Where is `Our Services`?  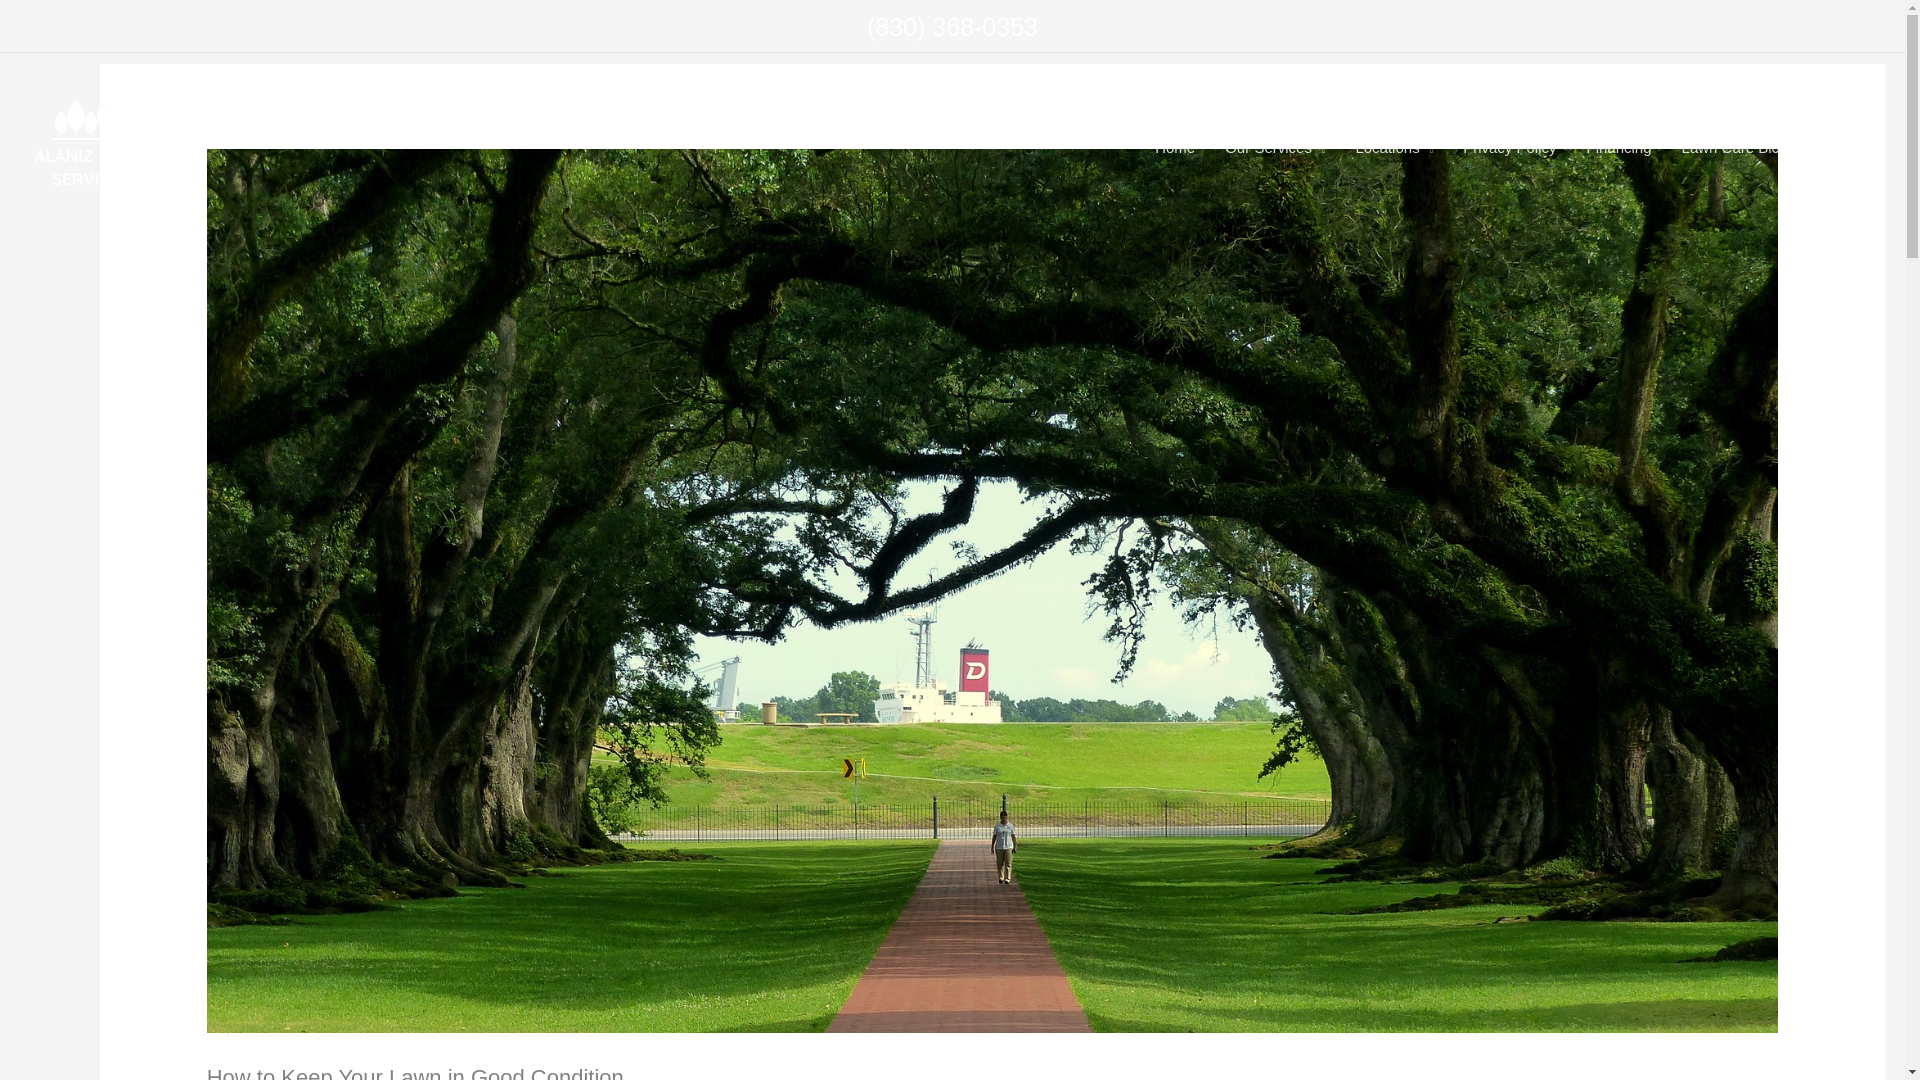 Our Services is located at coordinates (1274, 148).